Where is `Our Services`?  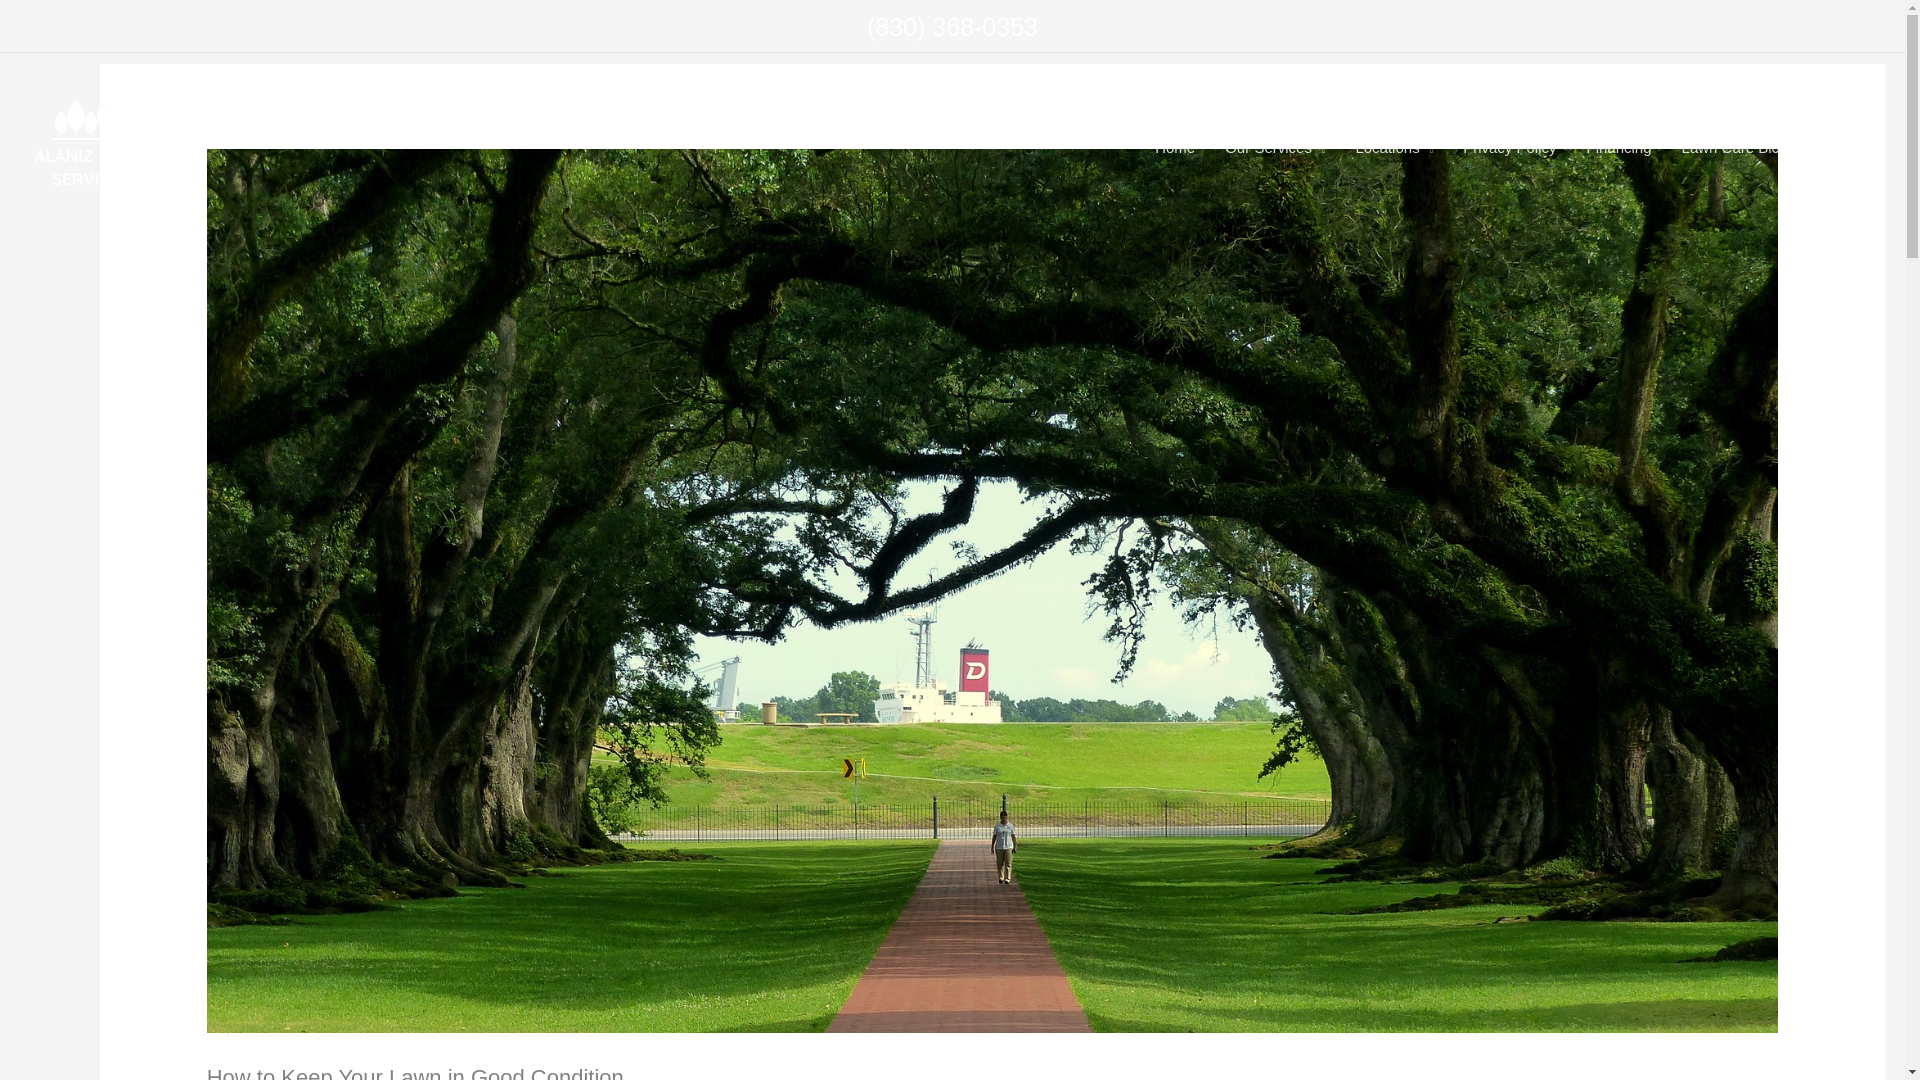 Our Services is located at coordinates (1274, 148).